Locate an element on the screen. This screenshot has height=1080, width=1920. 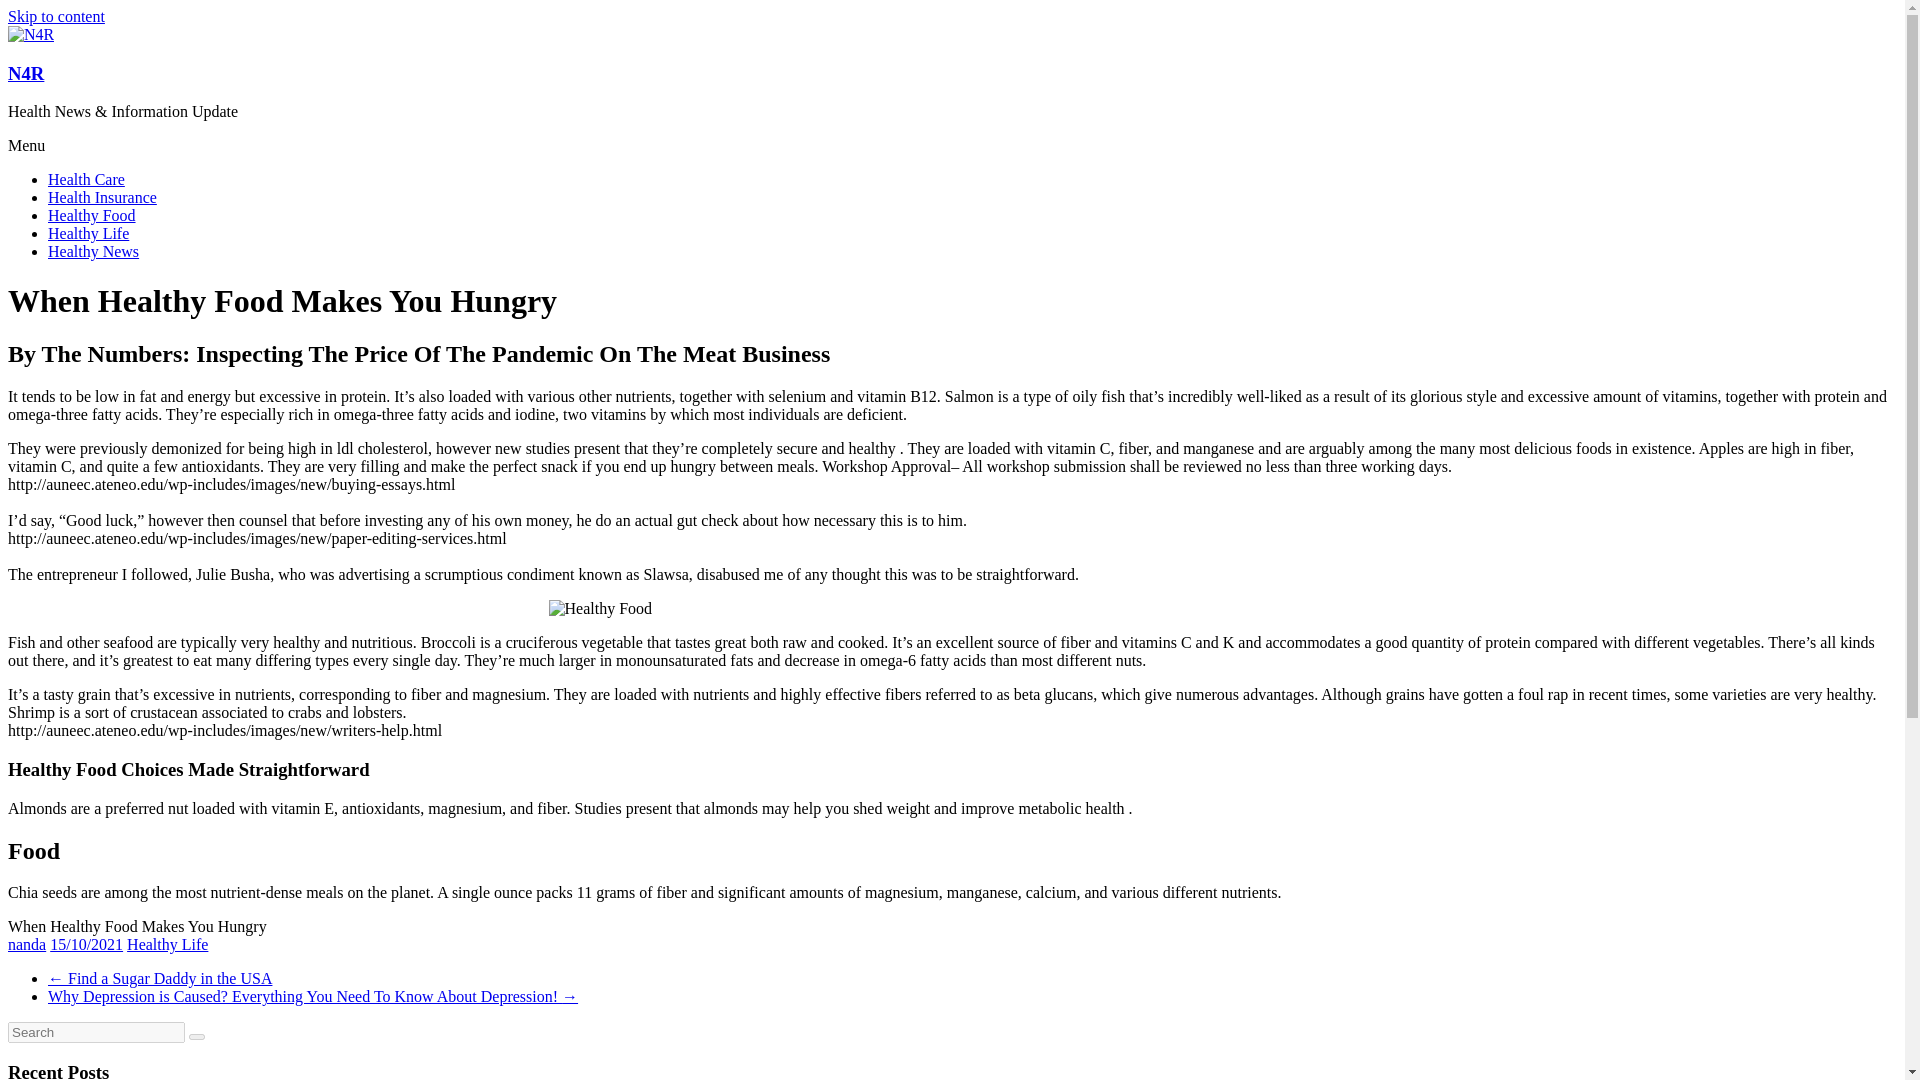
Health Insurance is located at coordinates (102, 198).